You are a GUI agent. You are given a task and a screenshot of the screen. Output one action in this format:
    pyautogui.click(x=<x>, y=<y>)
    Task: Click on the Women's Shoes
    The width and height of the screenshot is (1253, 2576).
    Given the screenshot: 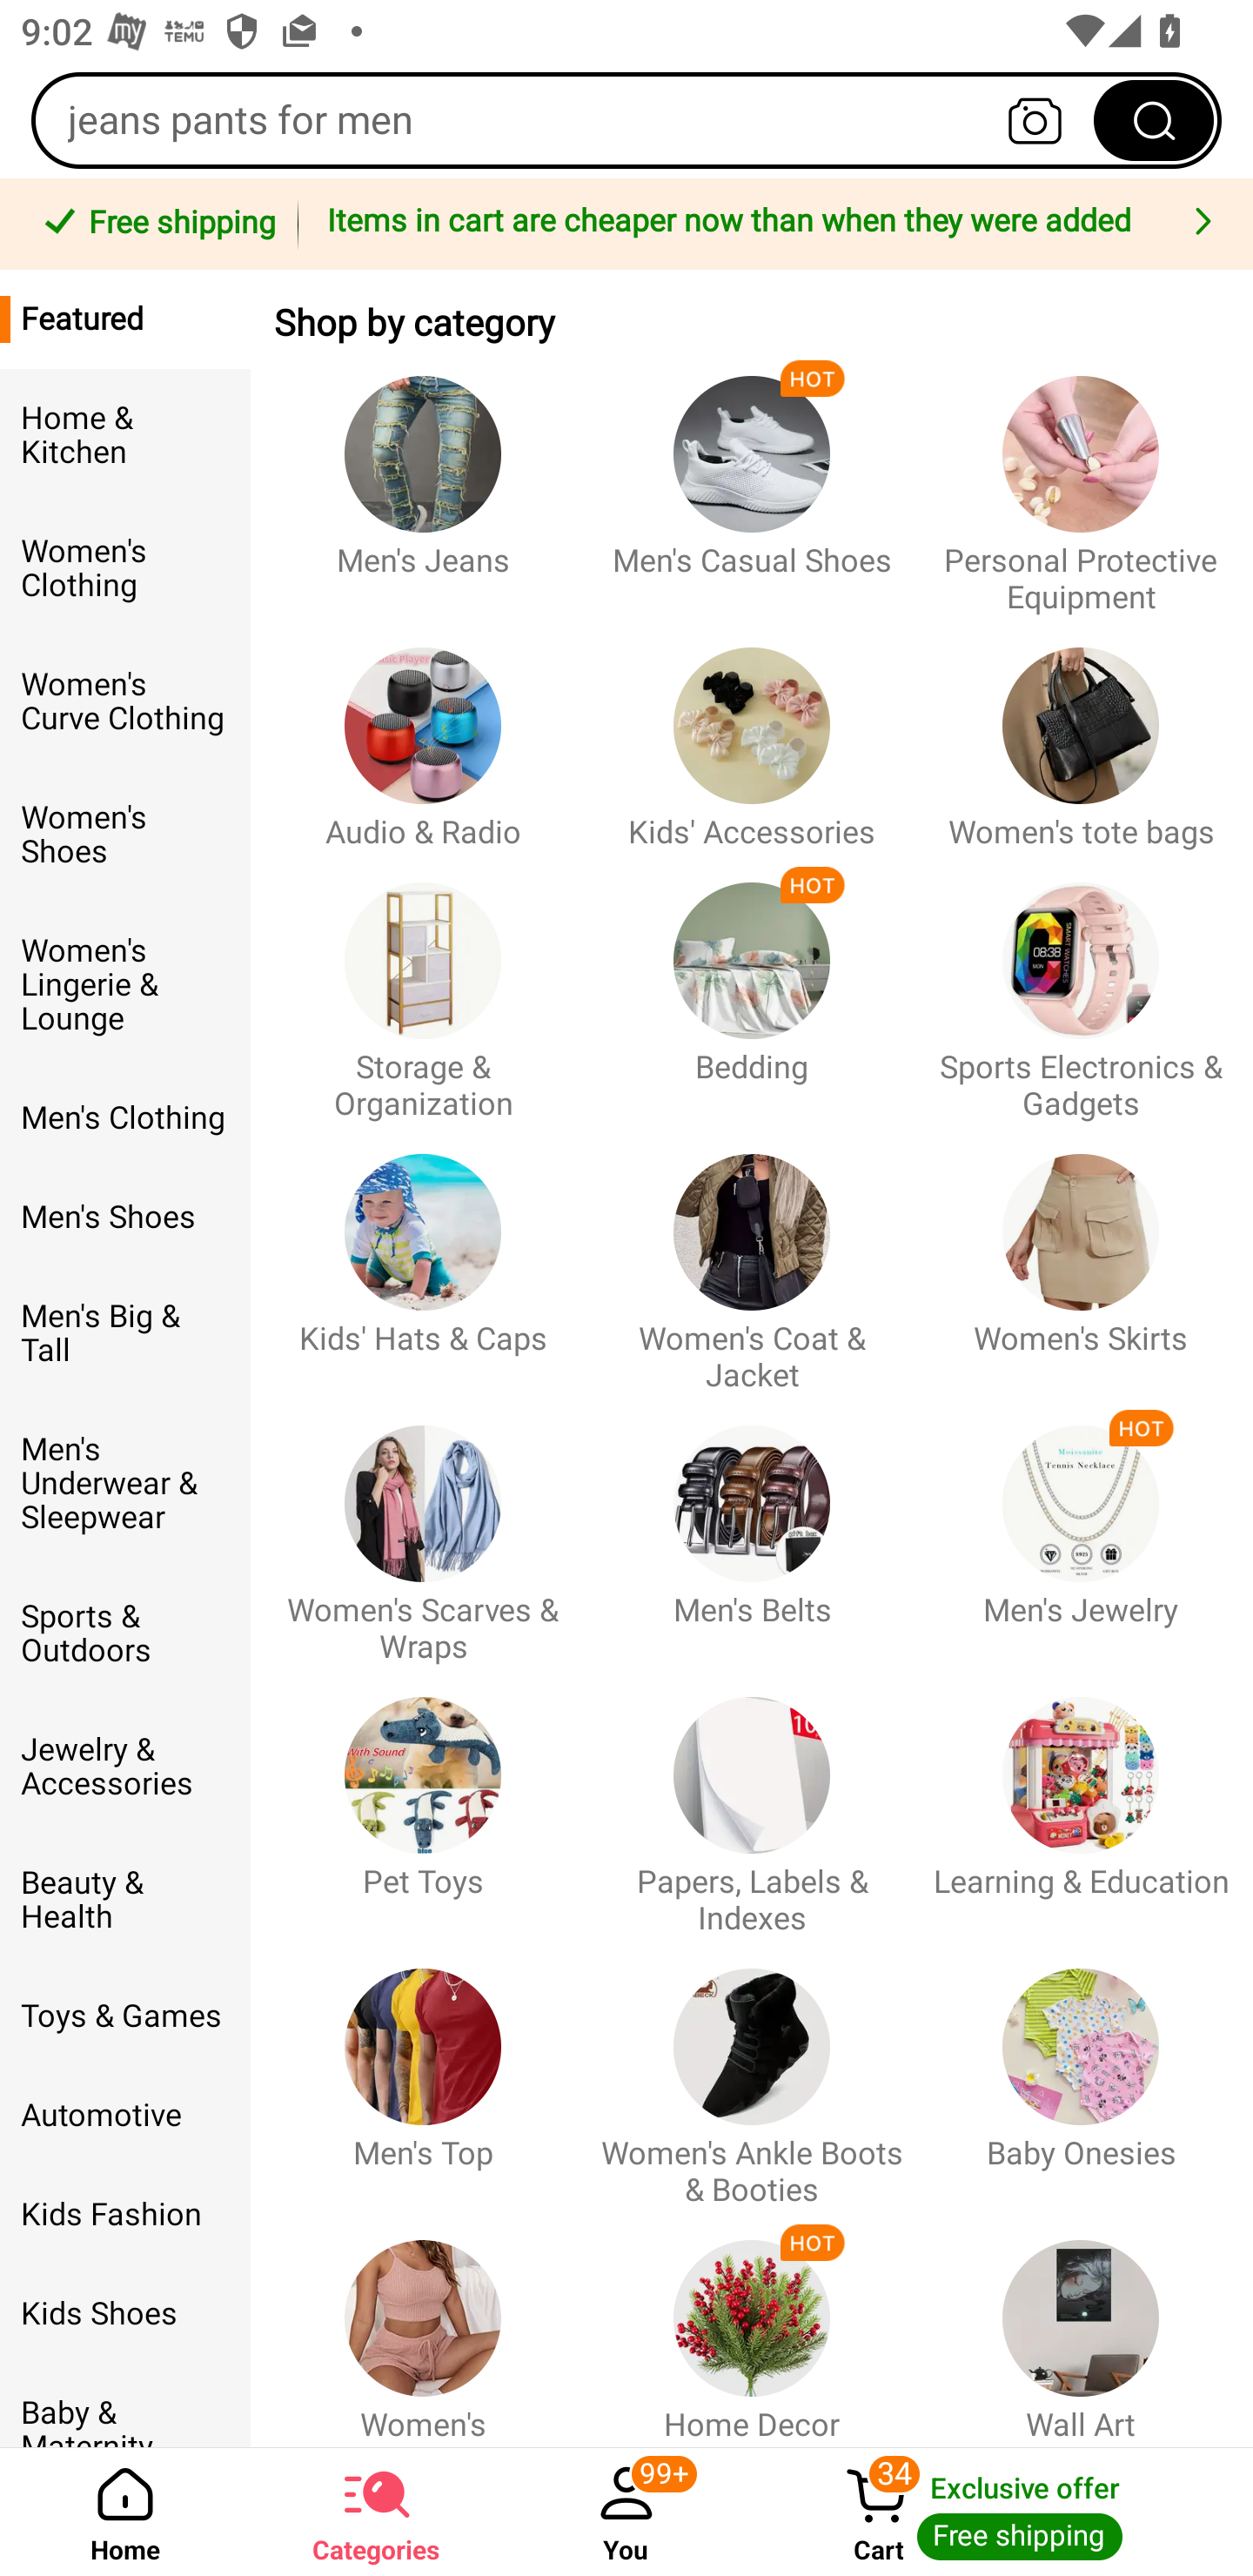 What is the action you would take?
    pyautogui.click(x=125, y=835)
    